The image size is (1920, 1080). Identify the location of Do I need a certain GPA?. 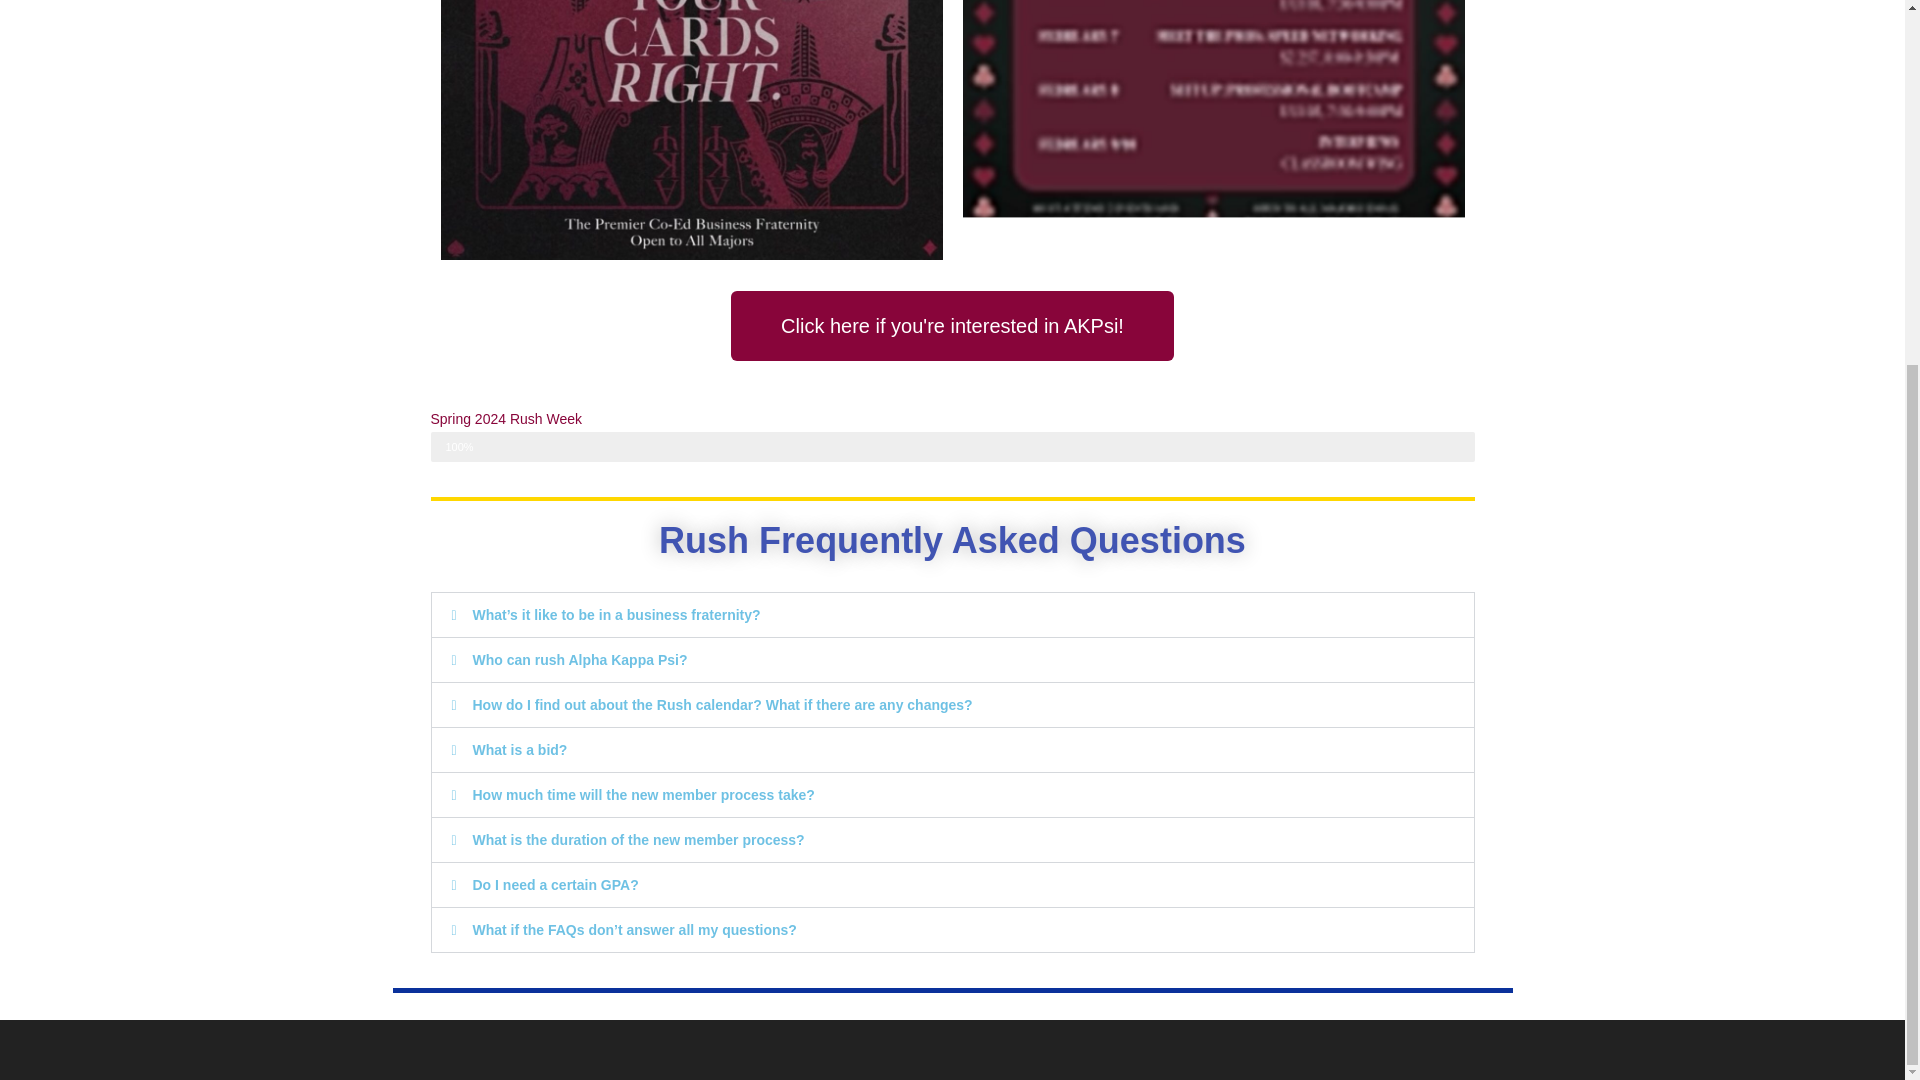
(554, 884).